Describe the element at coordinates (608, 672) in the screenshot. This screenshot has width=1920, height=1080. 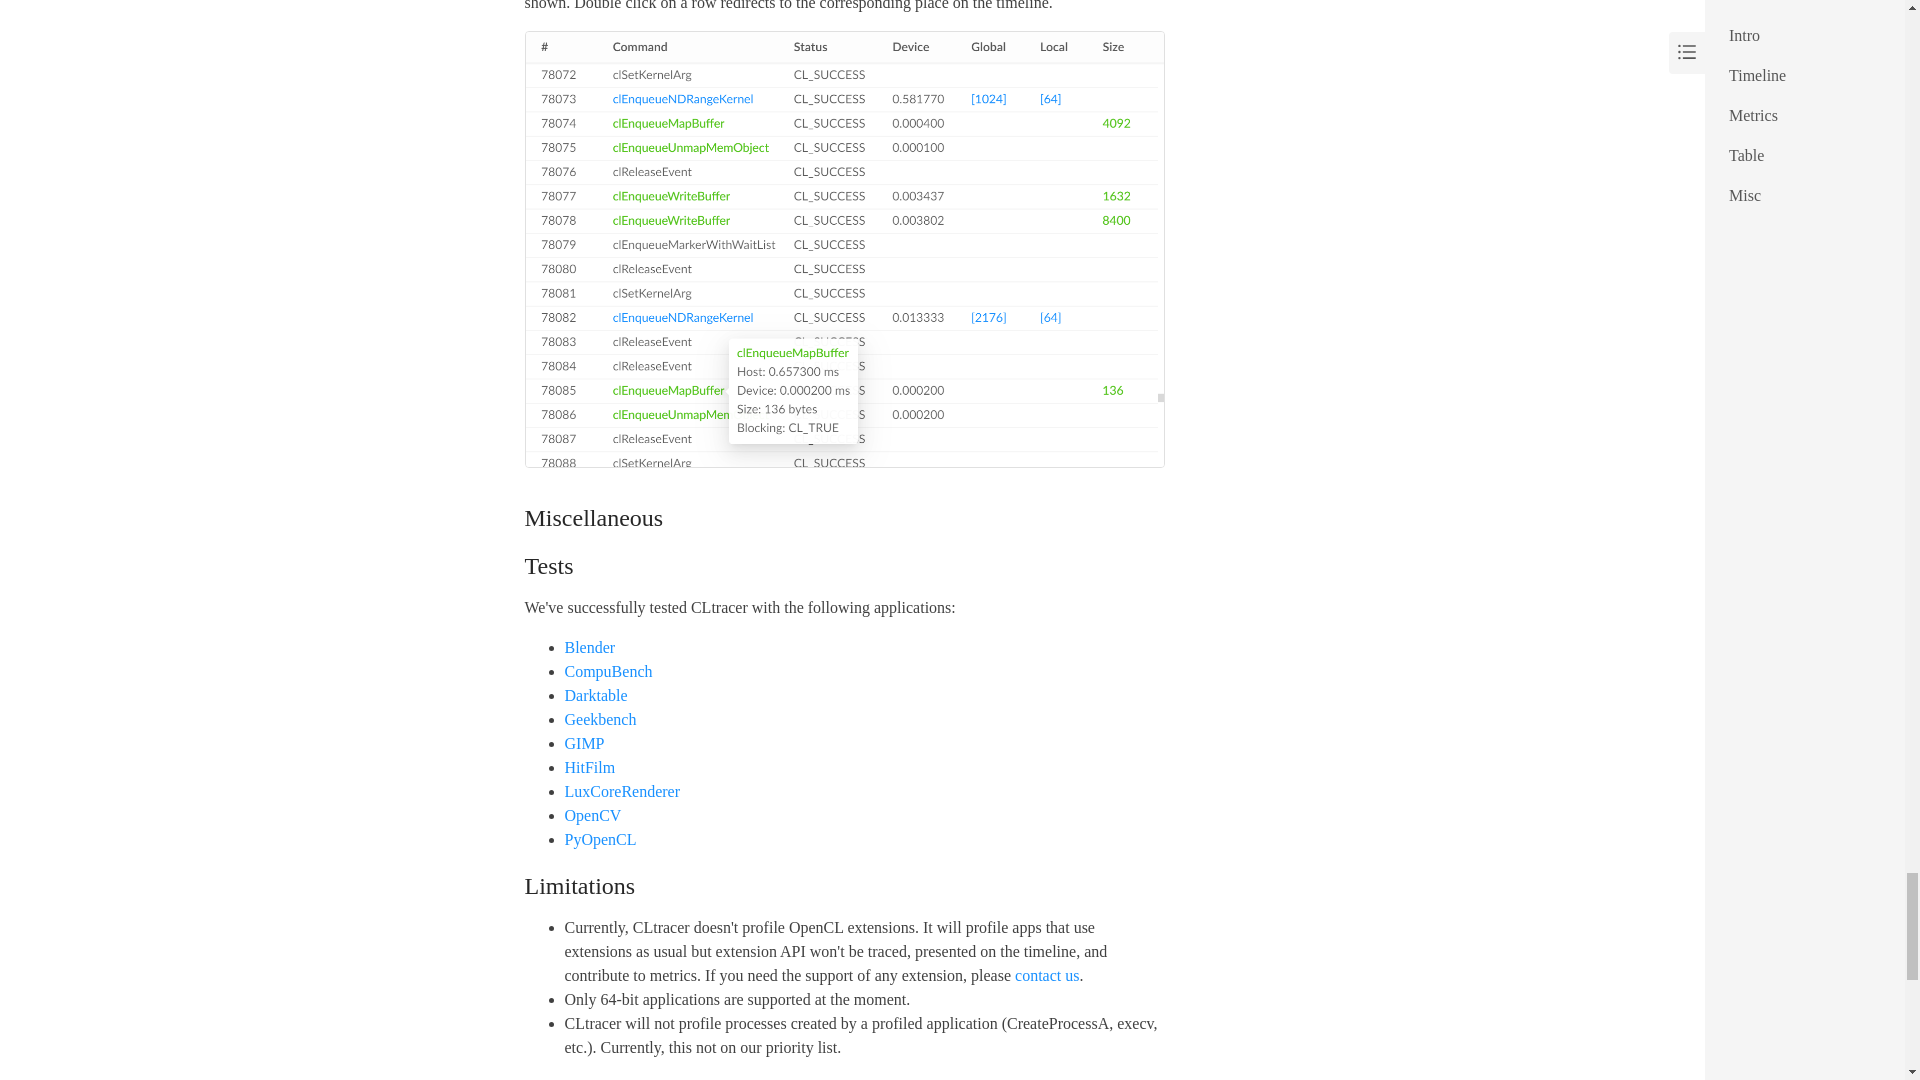
I see `CompuBench` at that location.